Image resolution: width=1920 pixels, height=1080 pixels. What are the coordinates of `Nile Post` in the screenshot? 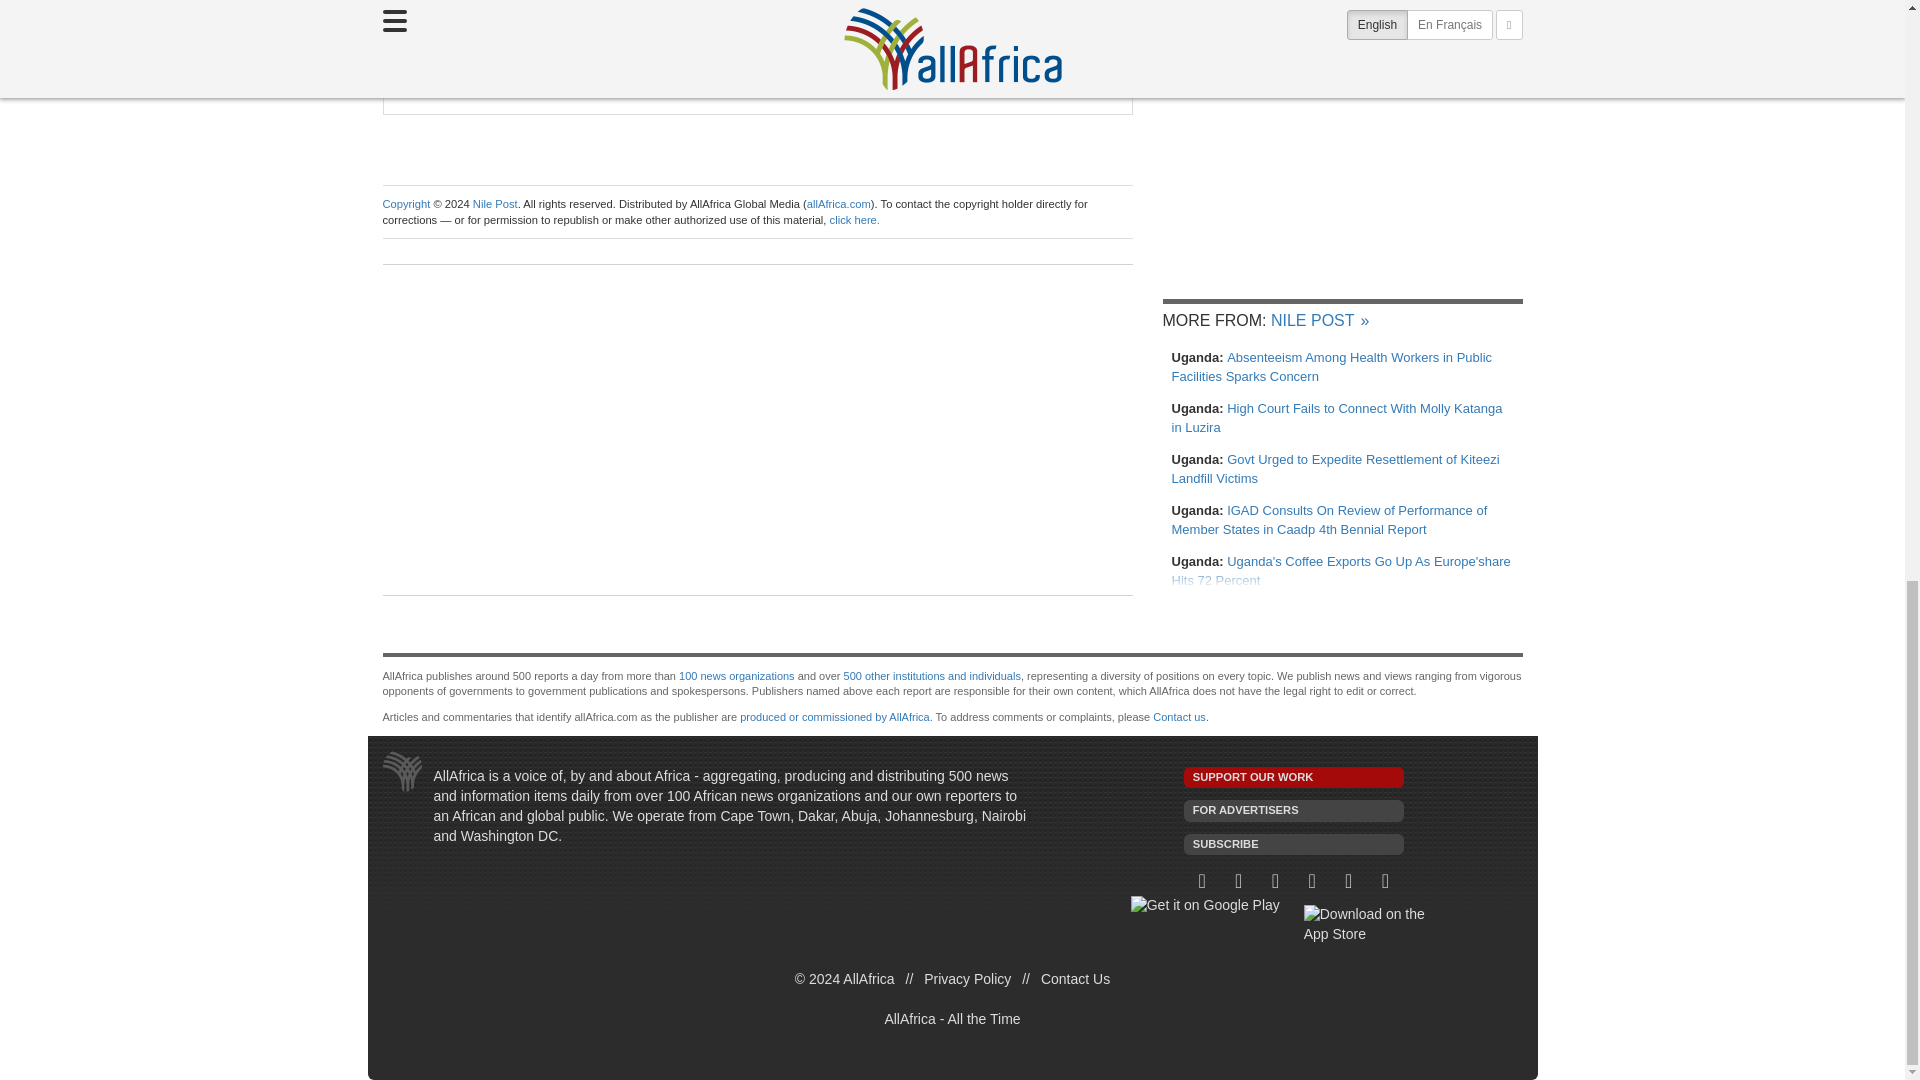 It's located at (495, 203).